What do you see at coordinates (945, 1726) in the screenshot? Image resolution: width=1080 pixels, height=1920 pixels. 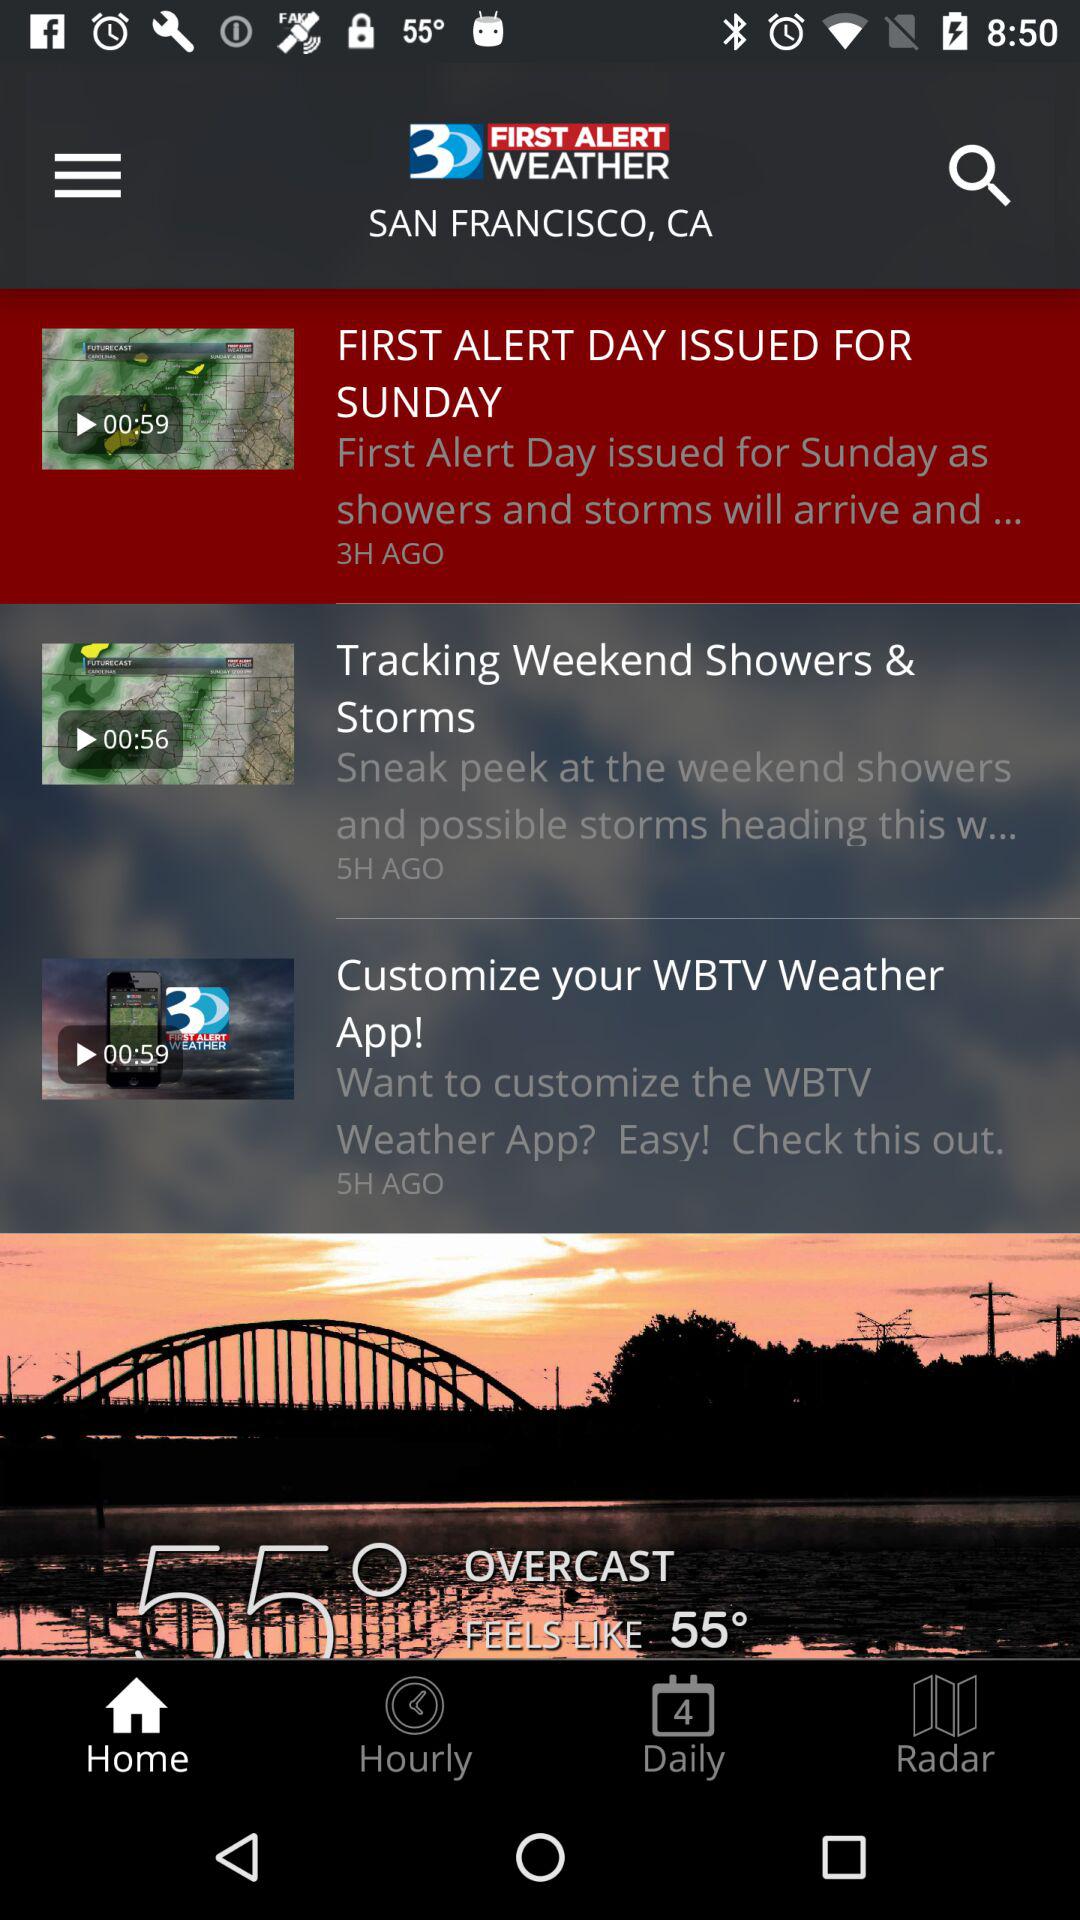 I see `scroll until the radar icon` at bounding box center [945, 1726].